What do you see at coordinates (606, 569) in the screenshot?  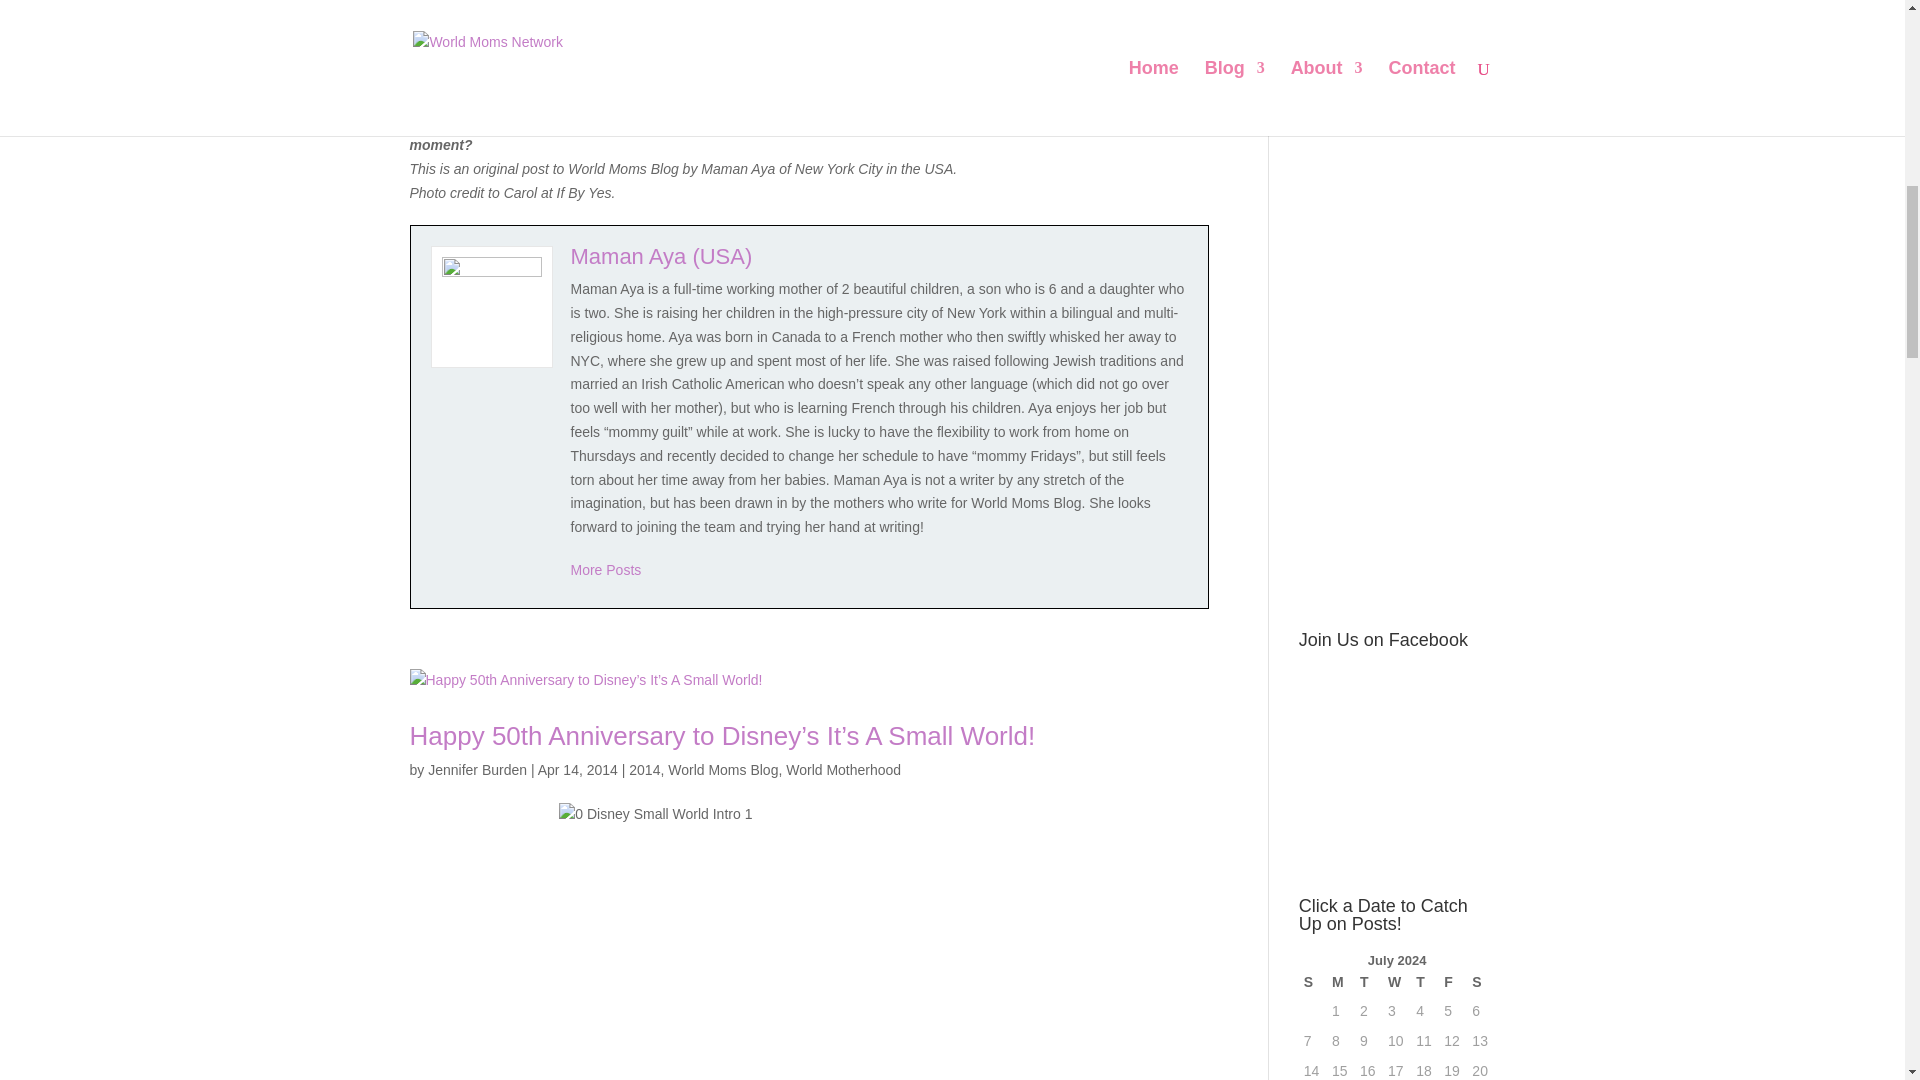 I see `More Posts` at bounding box center [606, 569].